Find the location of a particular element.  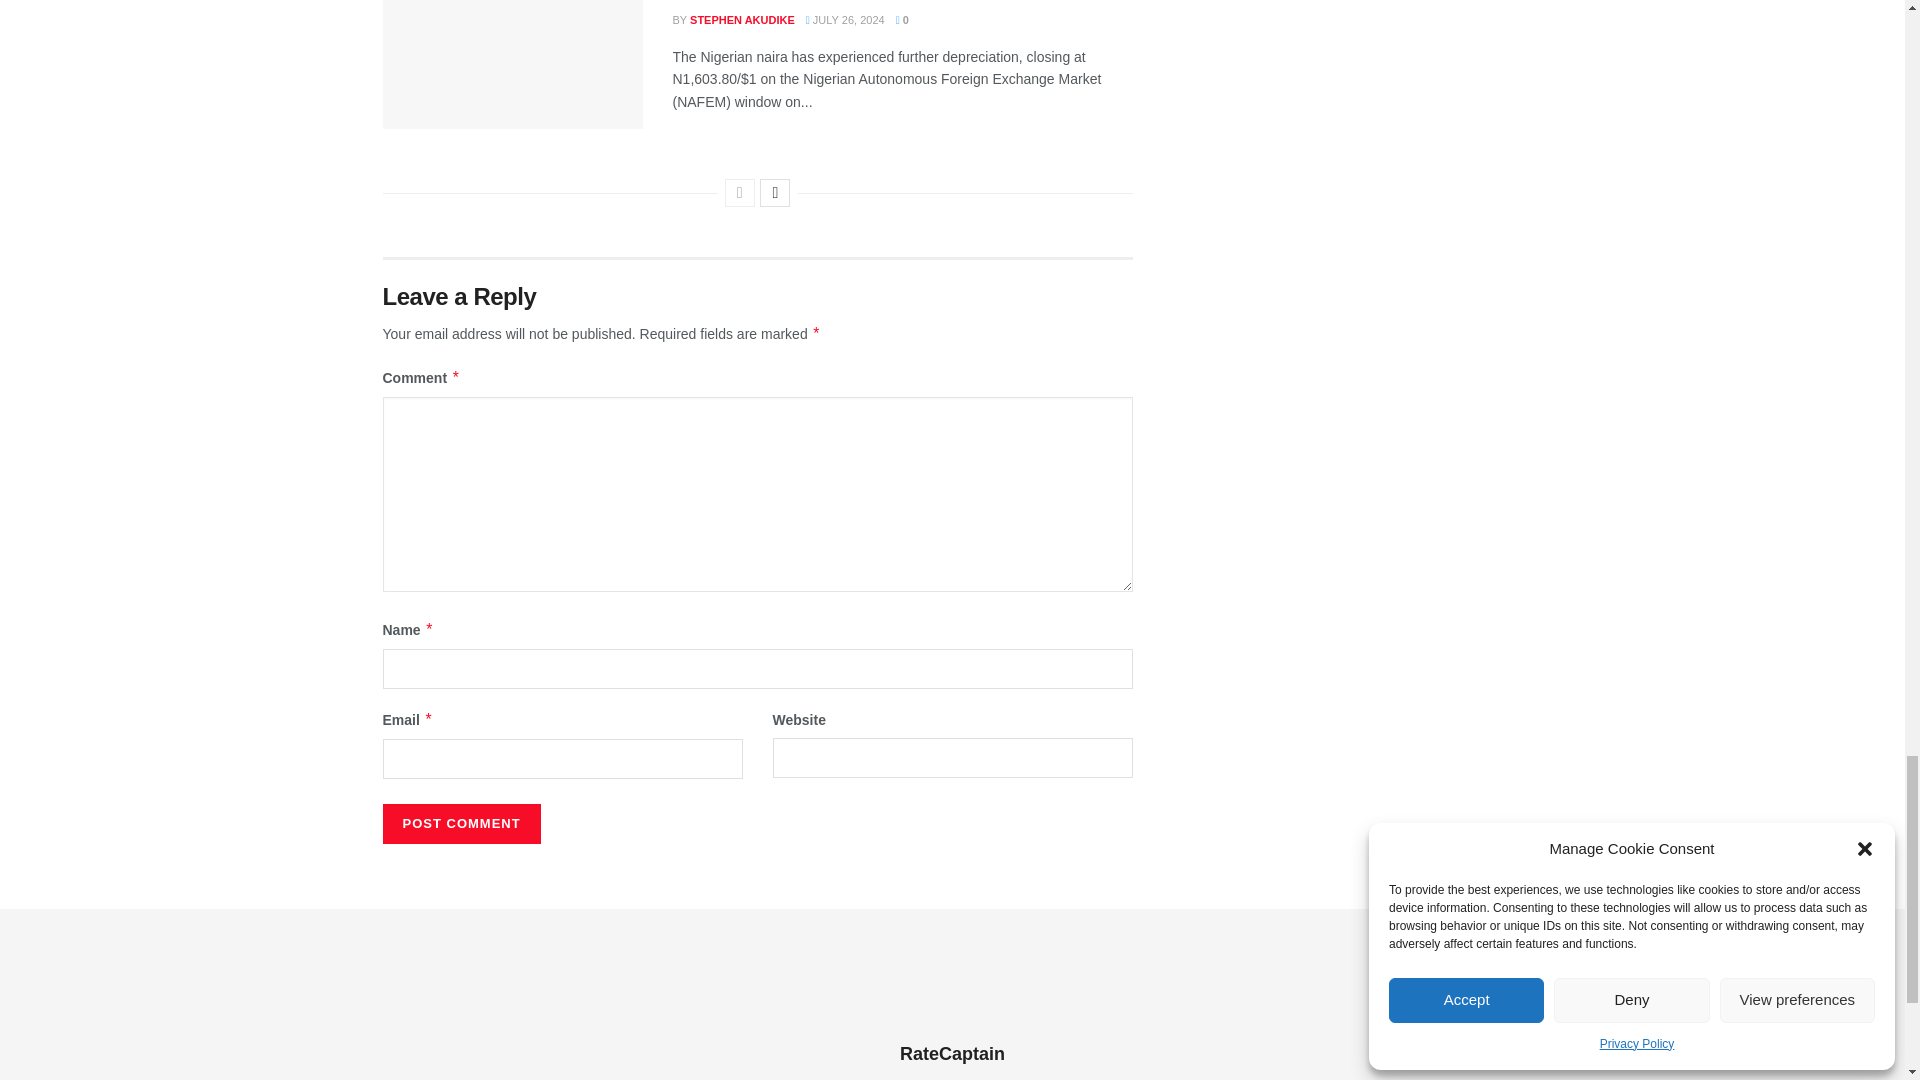

Next is located at coordinates (774, 193).